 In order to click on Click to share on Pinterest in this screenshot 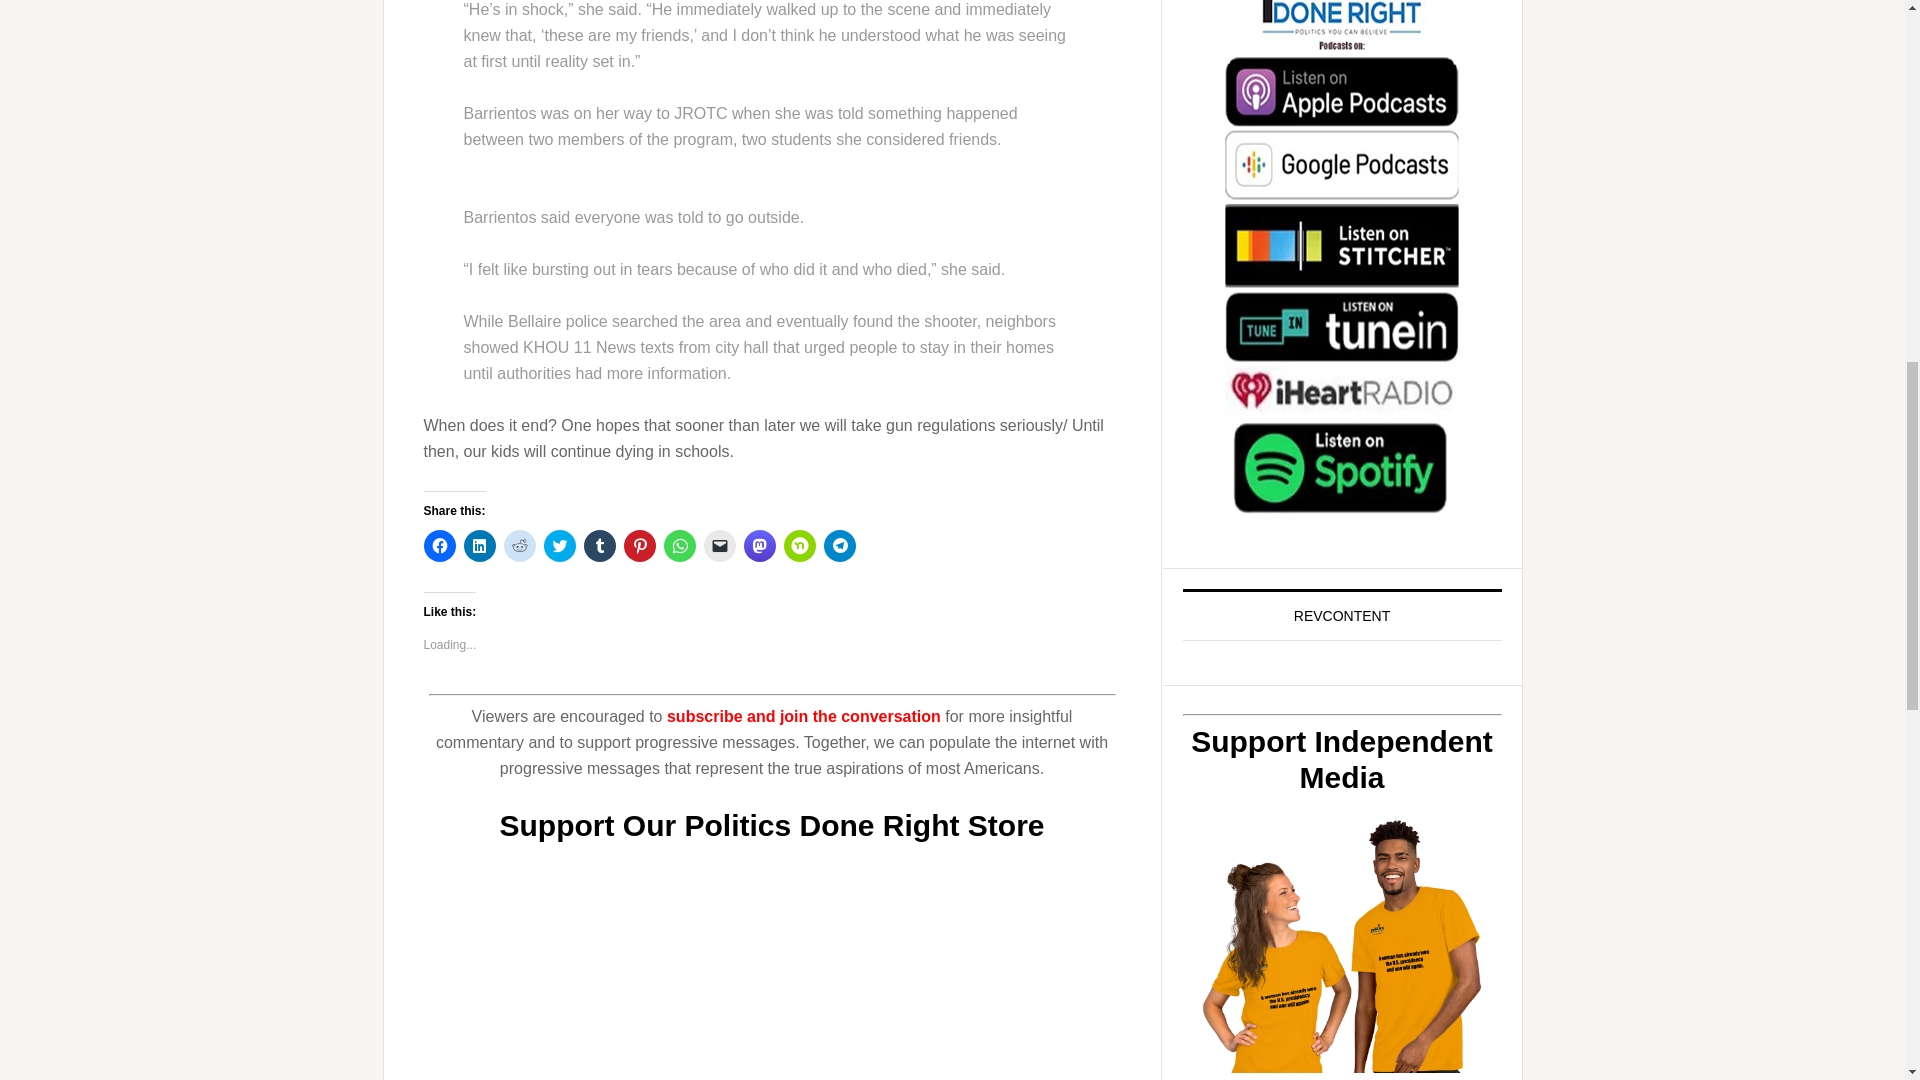, I will do `click(640, 546)`.